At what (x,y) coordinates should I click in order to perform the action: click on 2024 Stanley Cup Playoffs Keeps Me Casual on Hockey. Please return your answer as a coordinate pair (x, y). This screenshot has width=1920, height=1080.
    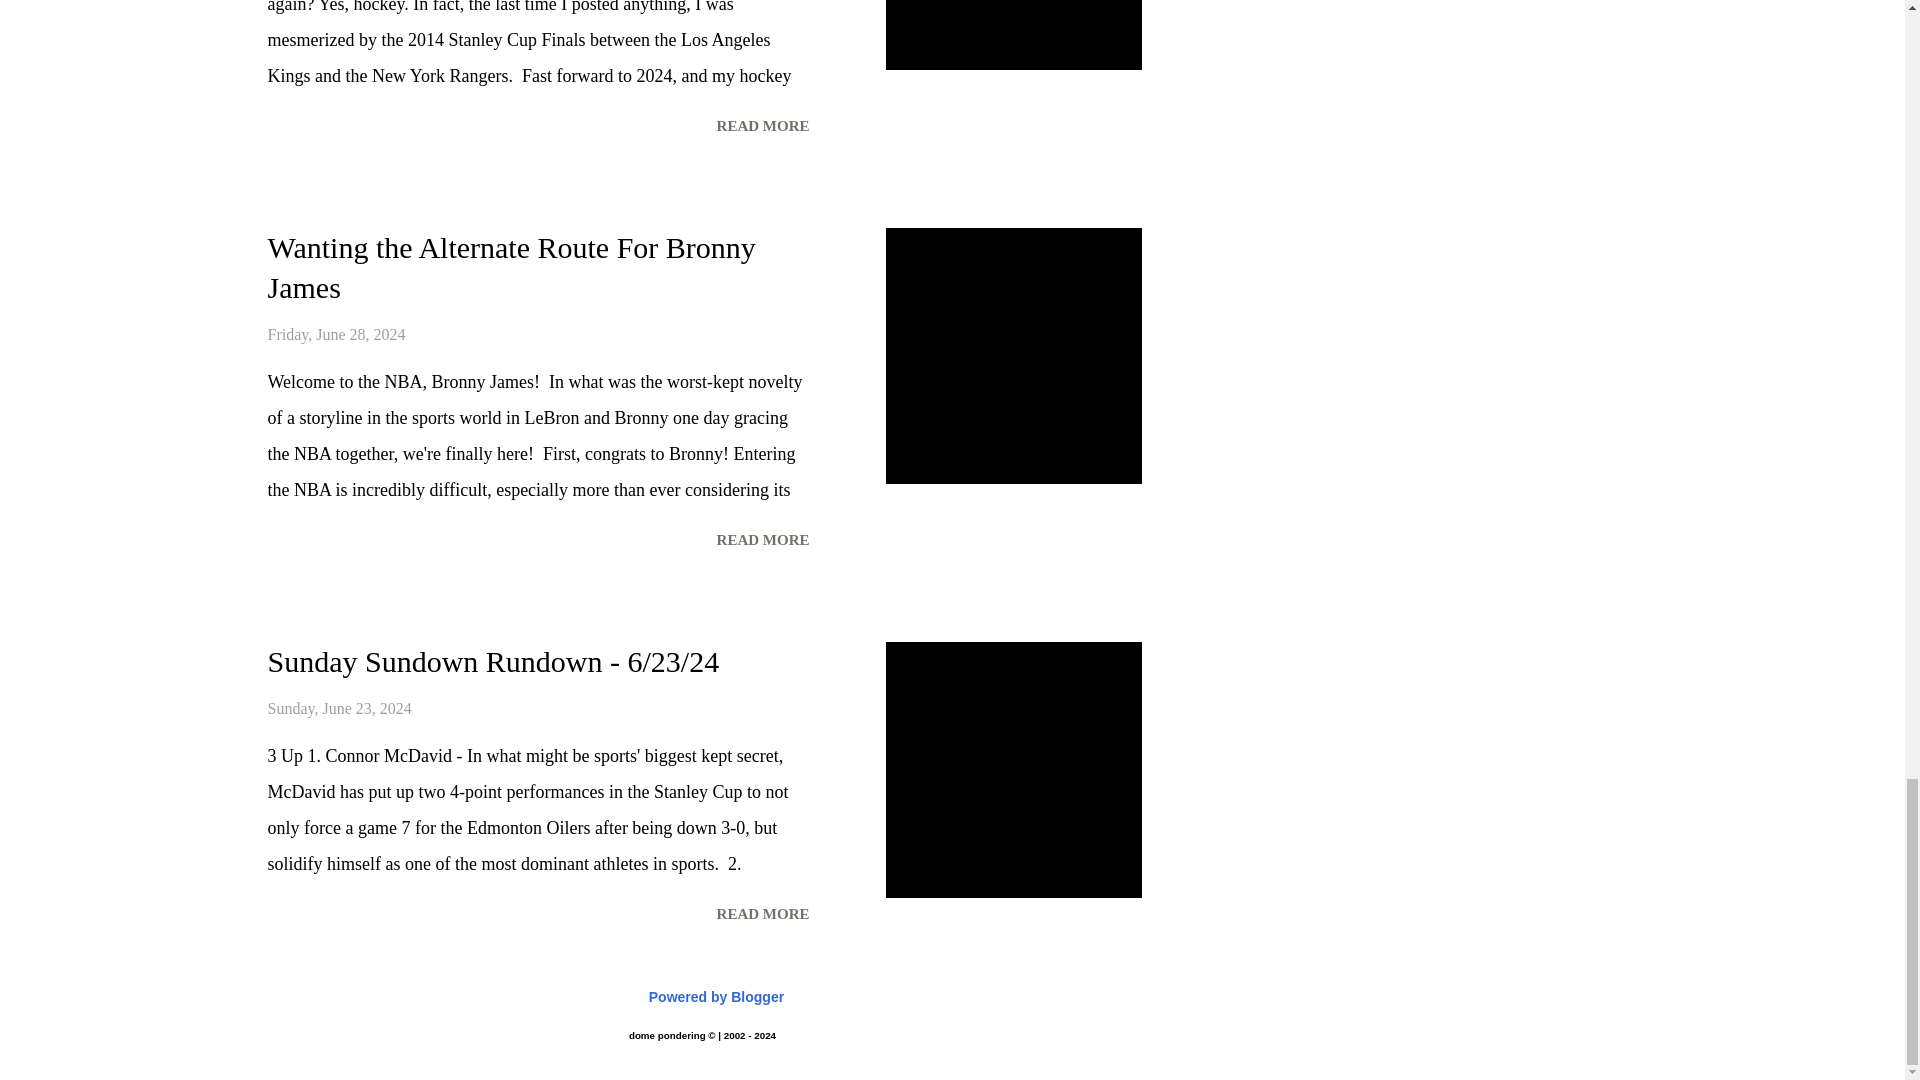
    Looking at the image, I should click on (762, 126).